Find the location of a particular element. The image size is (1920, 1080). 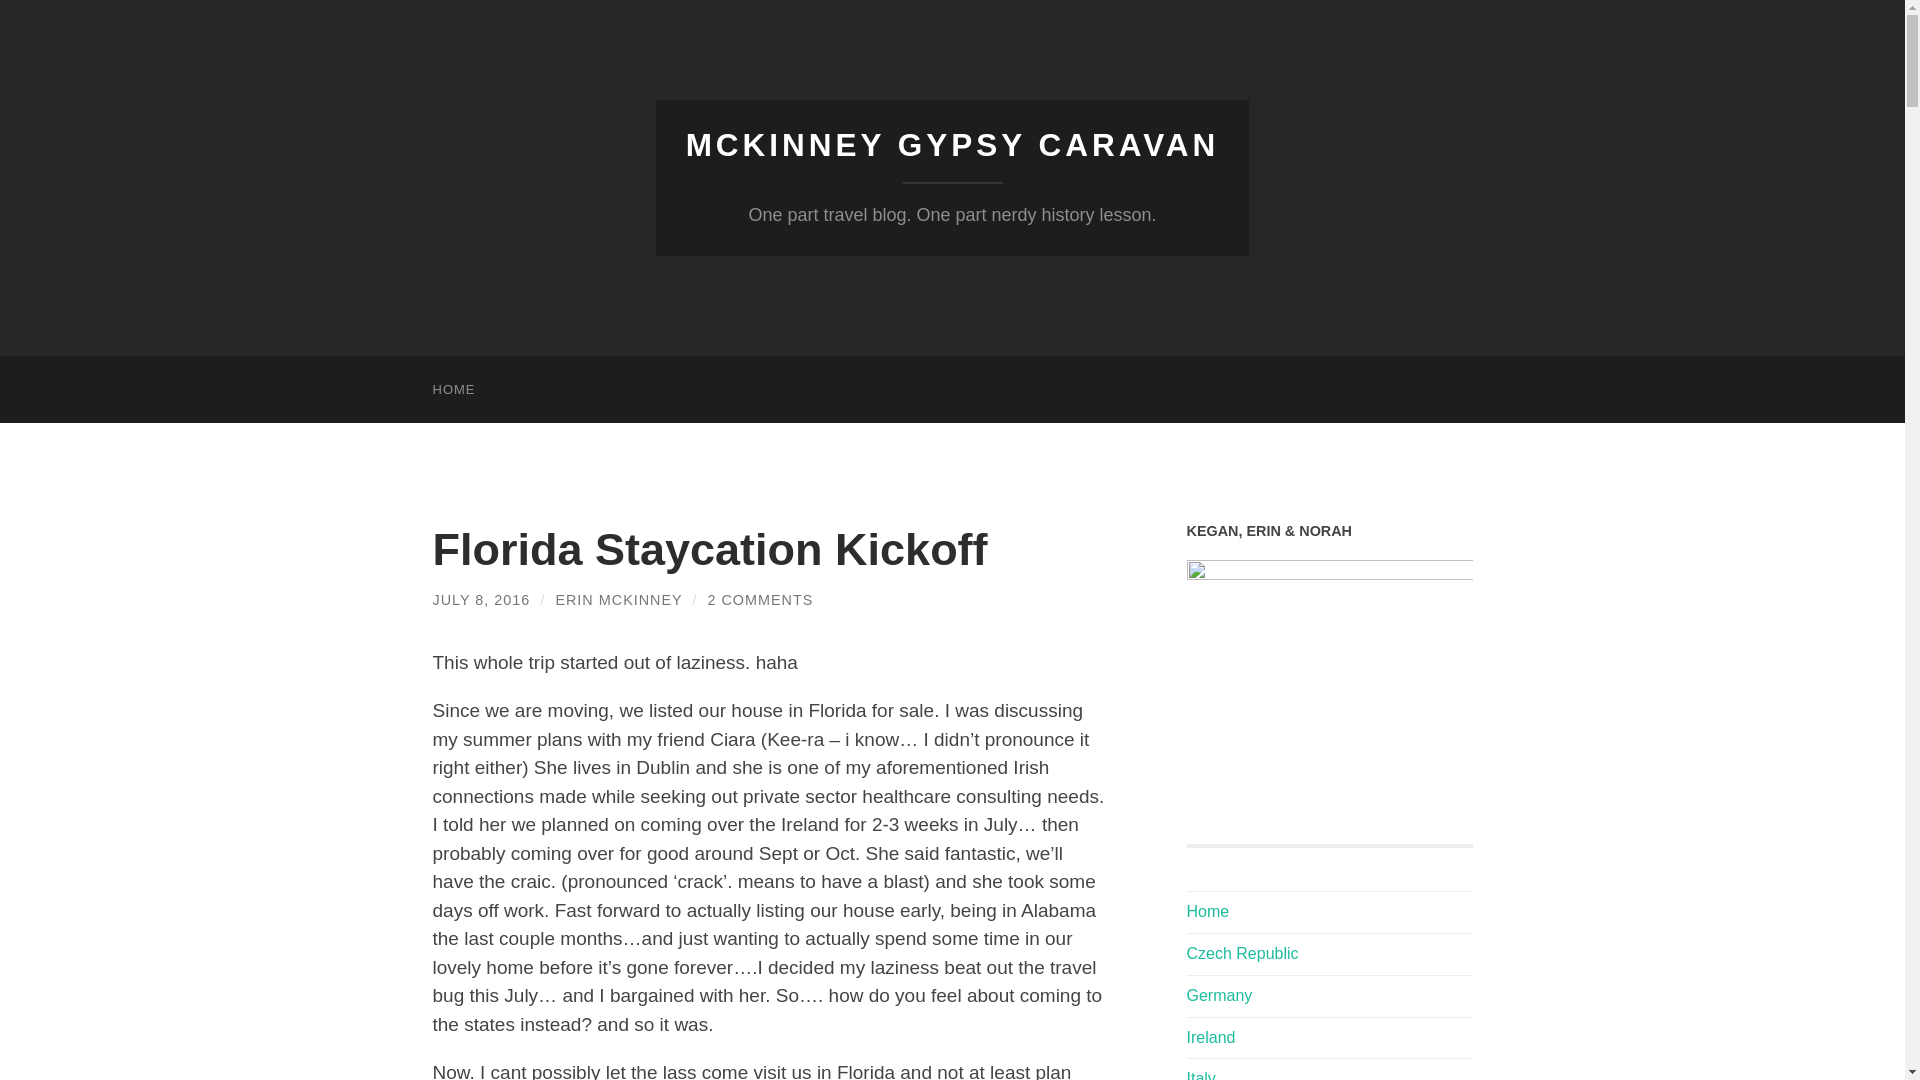

HOME is located at coordinates (454, 390).